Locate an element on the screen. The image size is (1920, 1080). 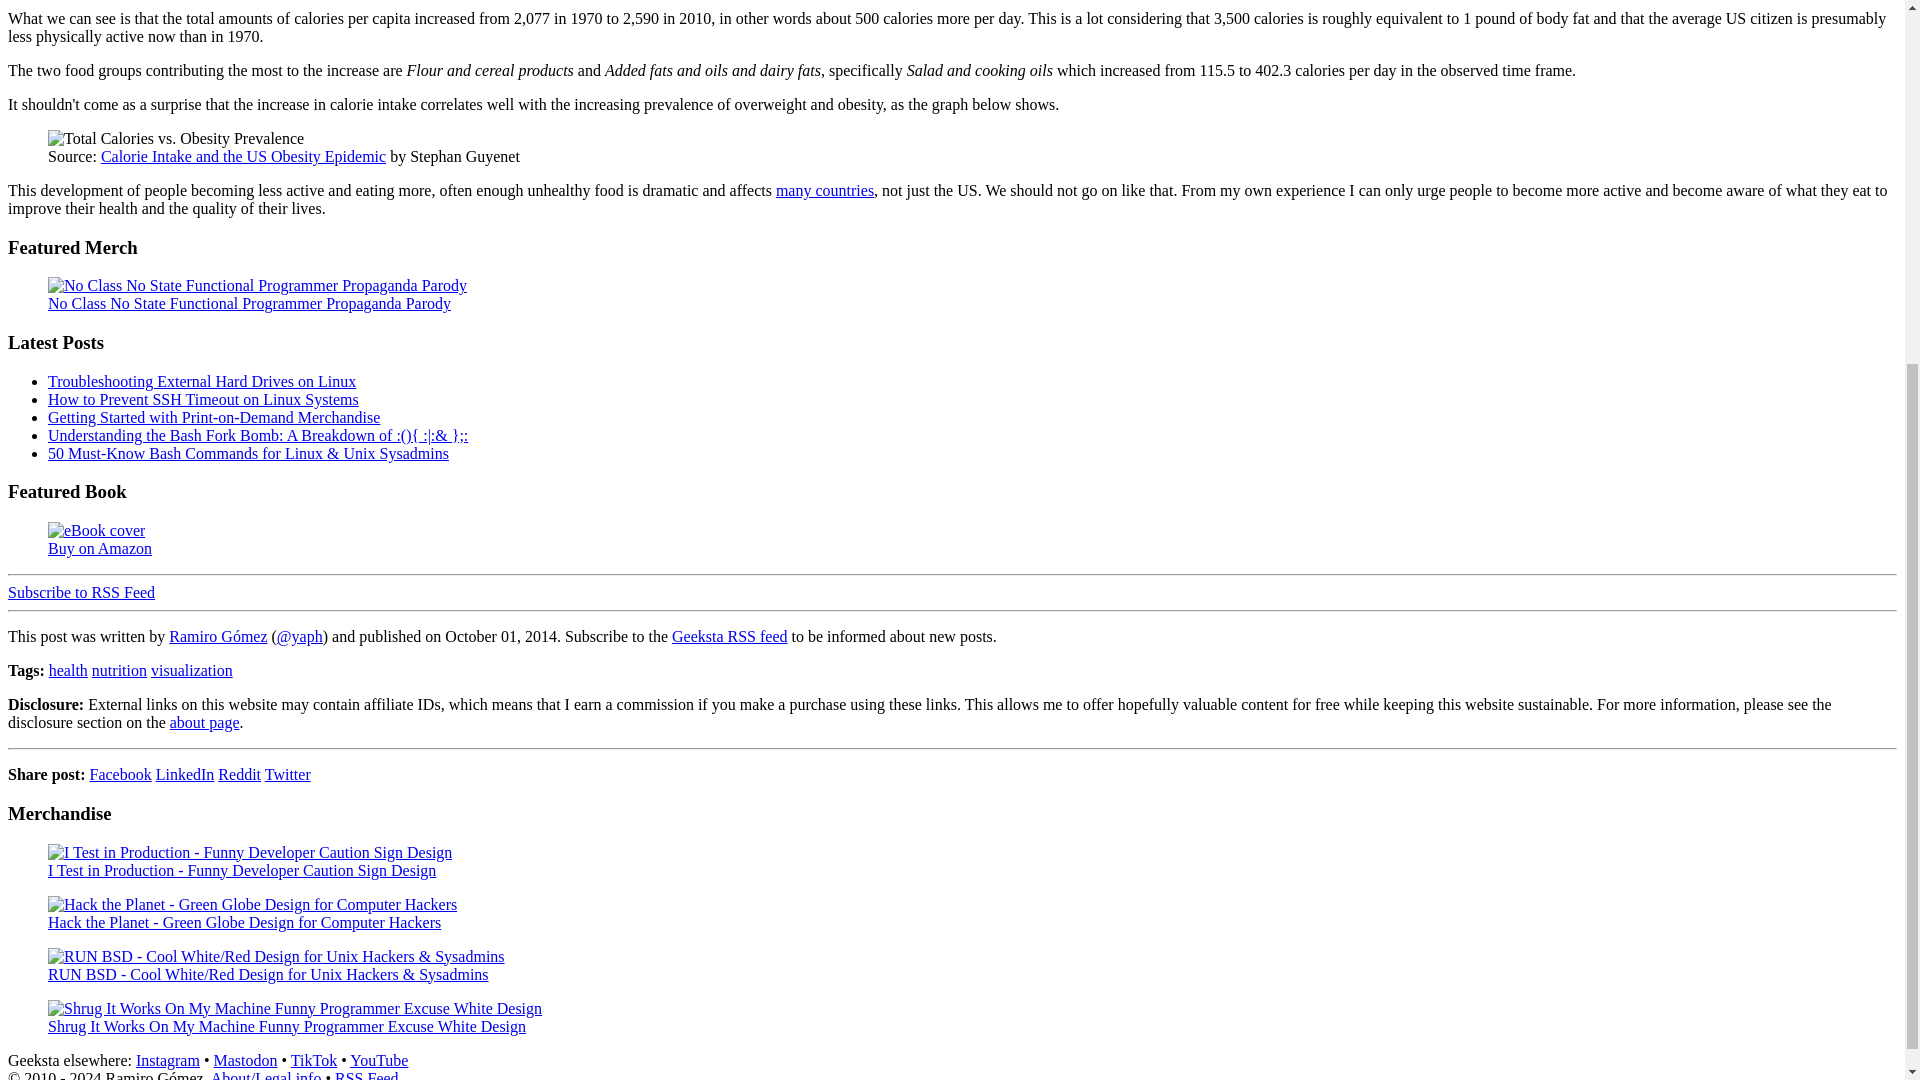
Geeksta RSS feed is located at coordinates (730, 636).